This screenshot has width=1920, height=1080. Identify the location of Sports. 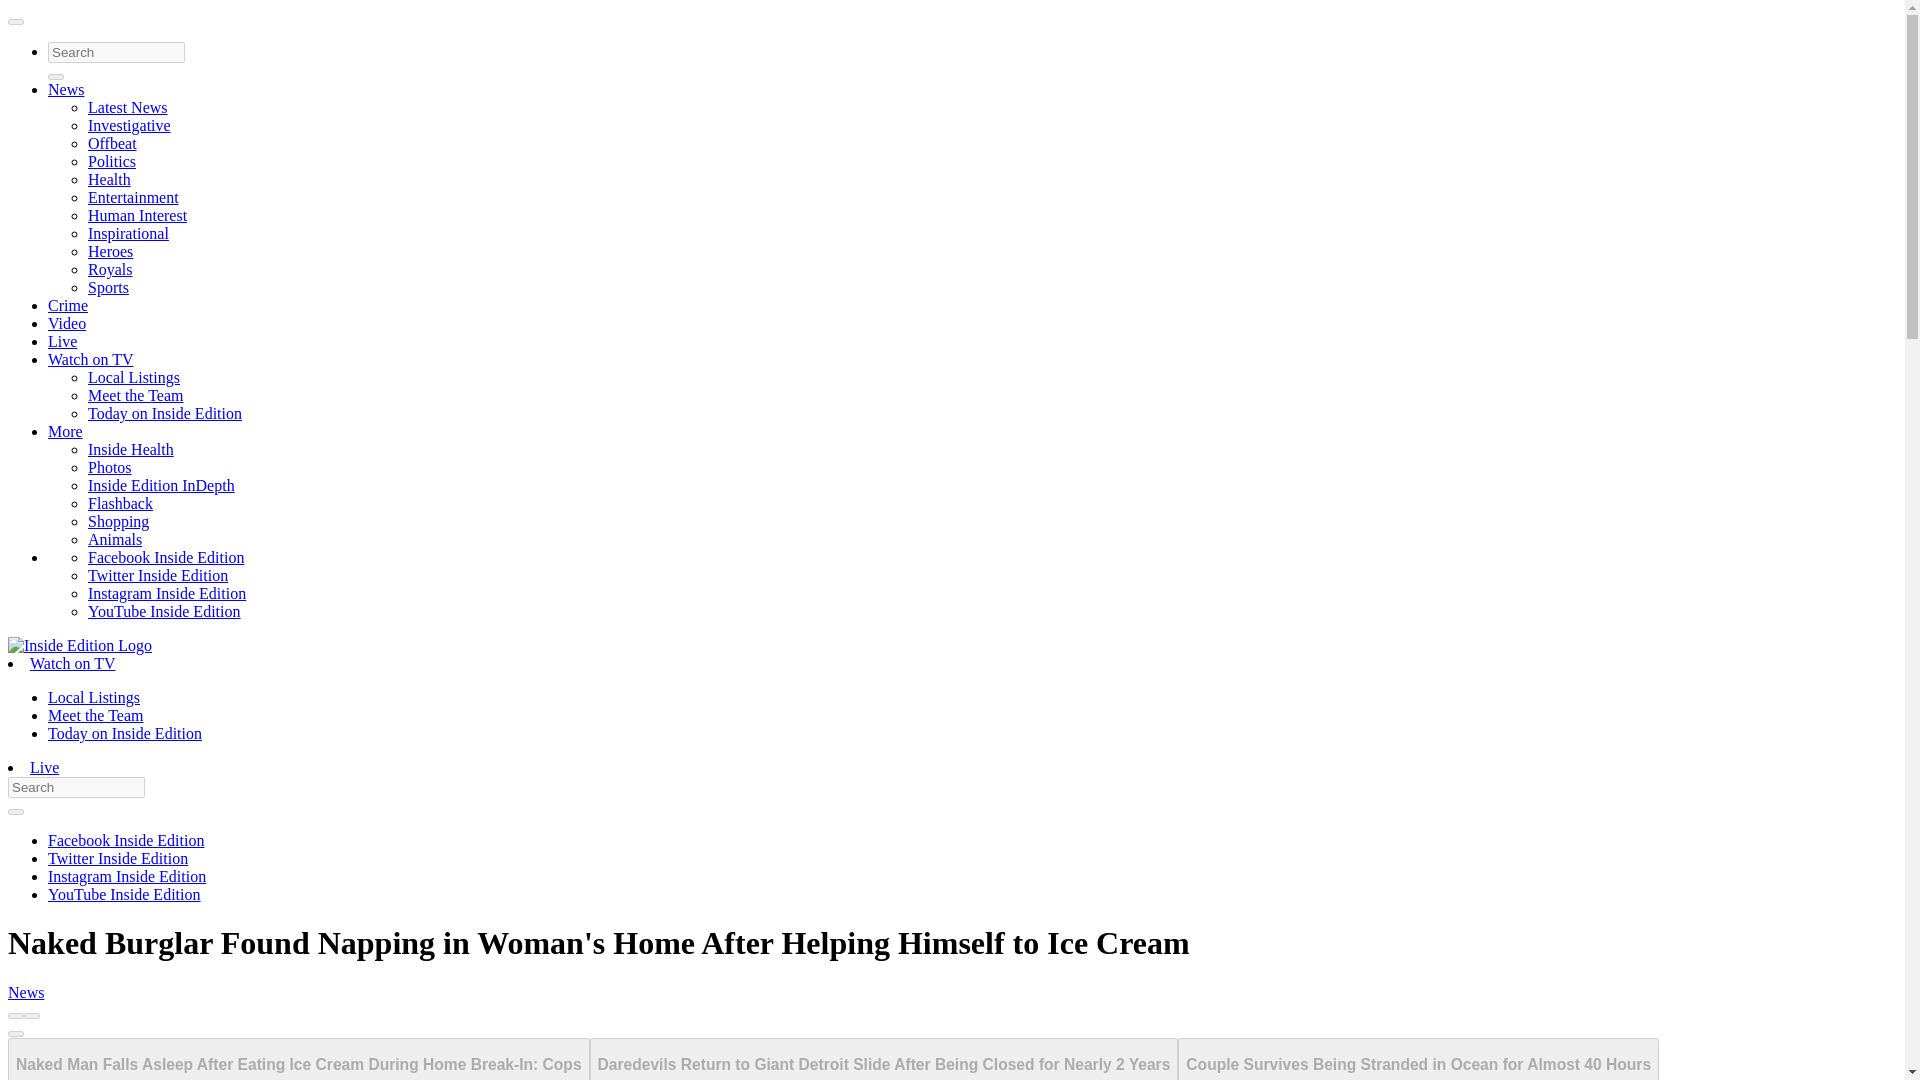
(108, 286).